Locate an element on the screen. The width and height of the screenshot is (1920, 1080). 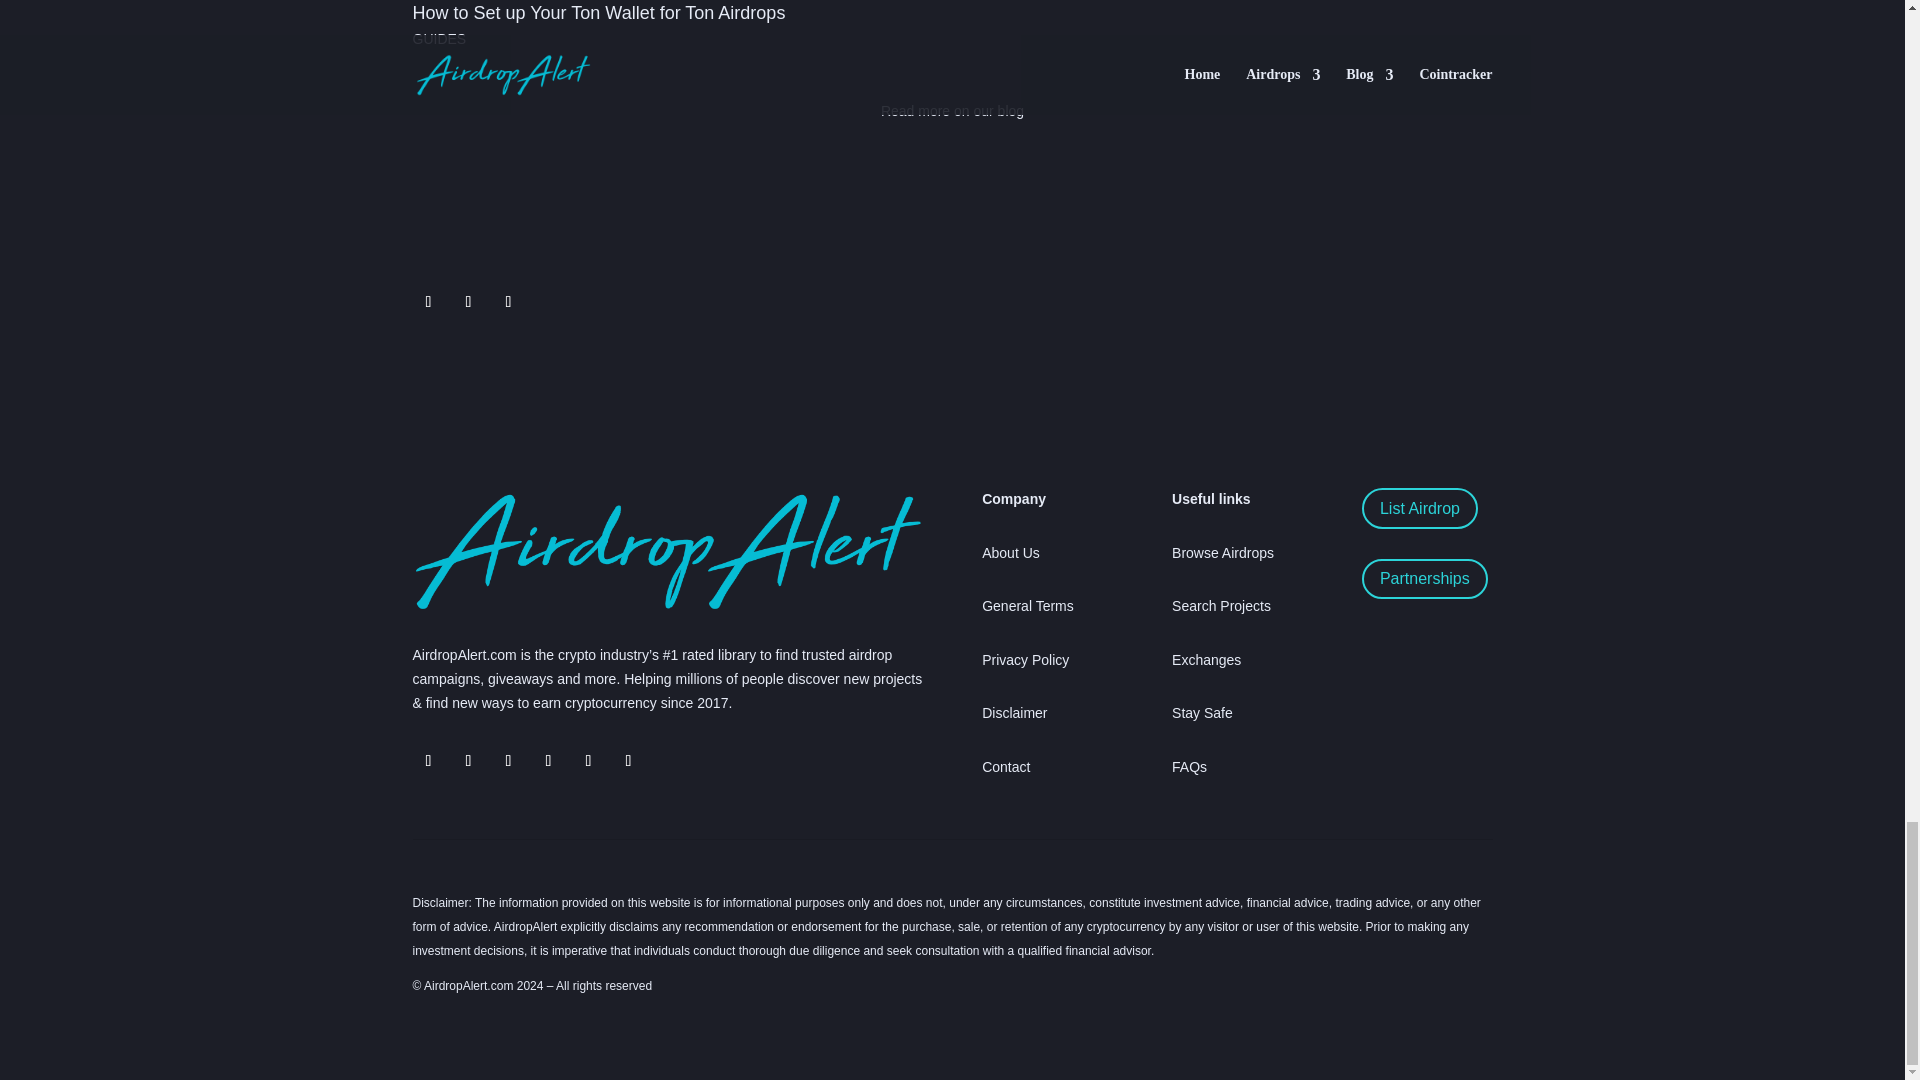
Follow on Facebook is located at coordinates (508, 302).